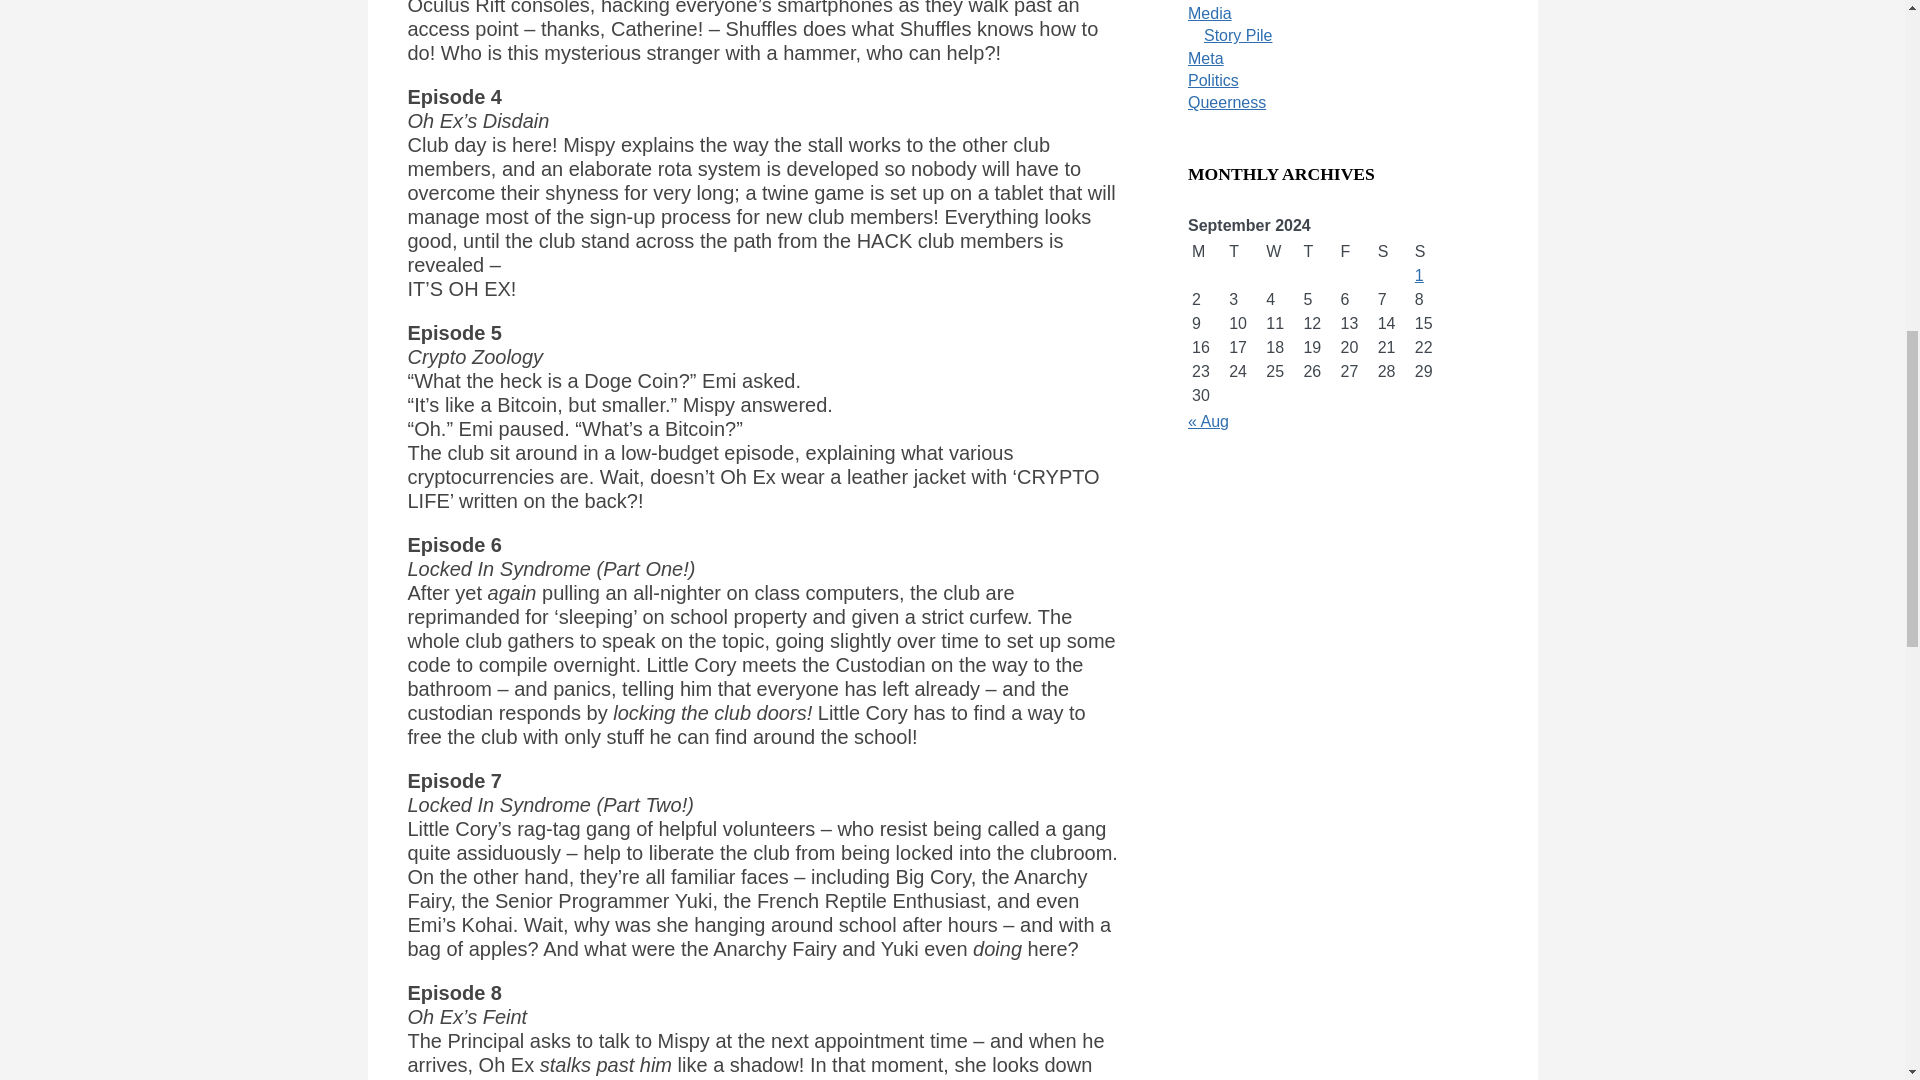 The image size is (1920, 1080). I want to click on Queerness, so click(1226, 102).